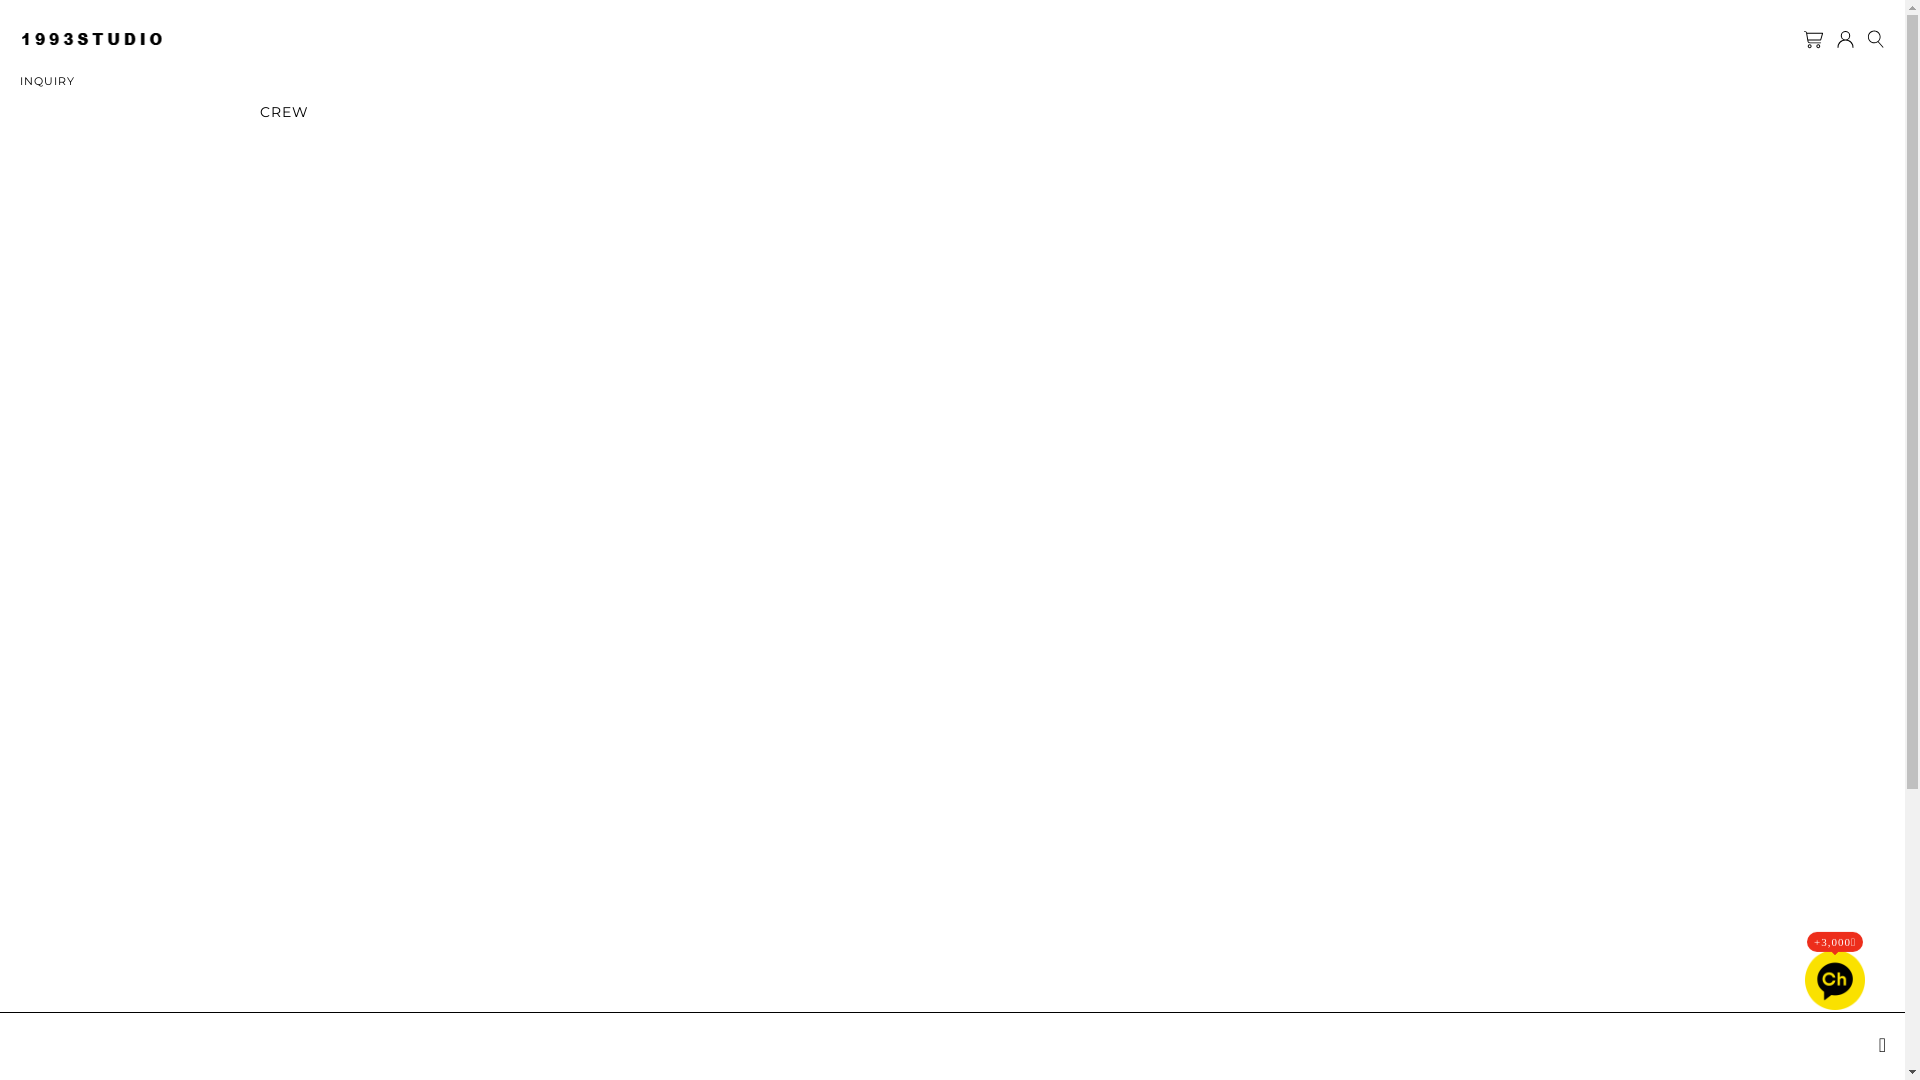 The image size is (1920, 1080). Describe the element at coordinates (48, 81) in the screenshot. I see `INQUIRY` at that location.